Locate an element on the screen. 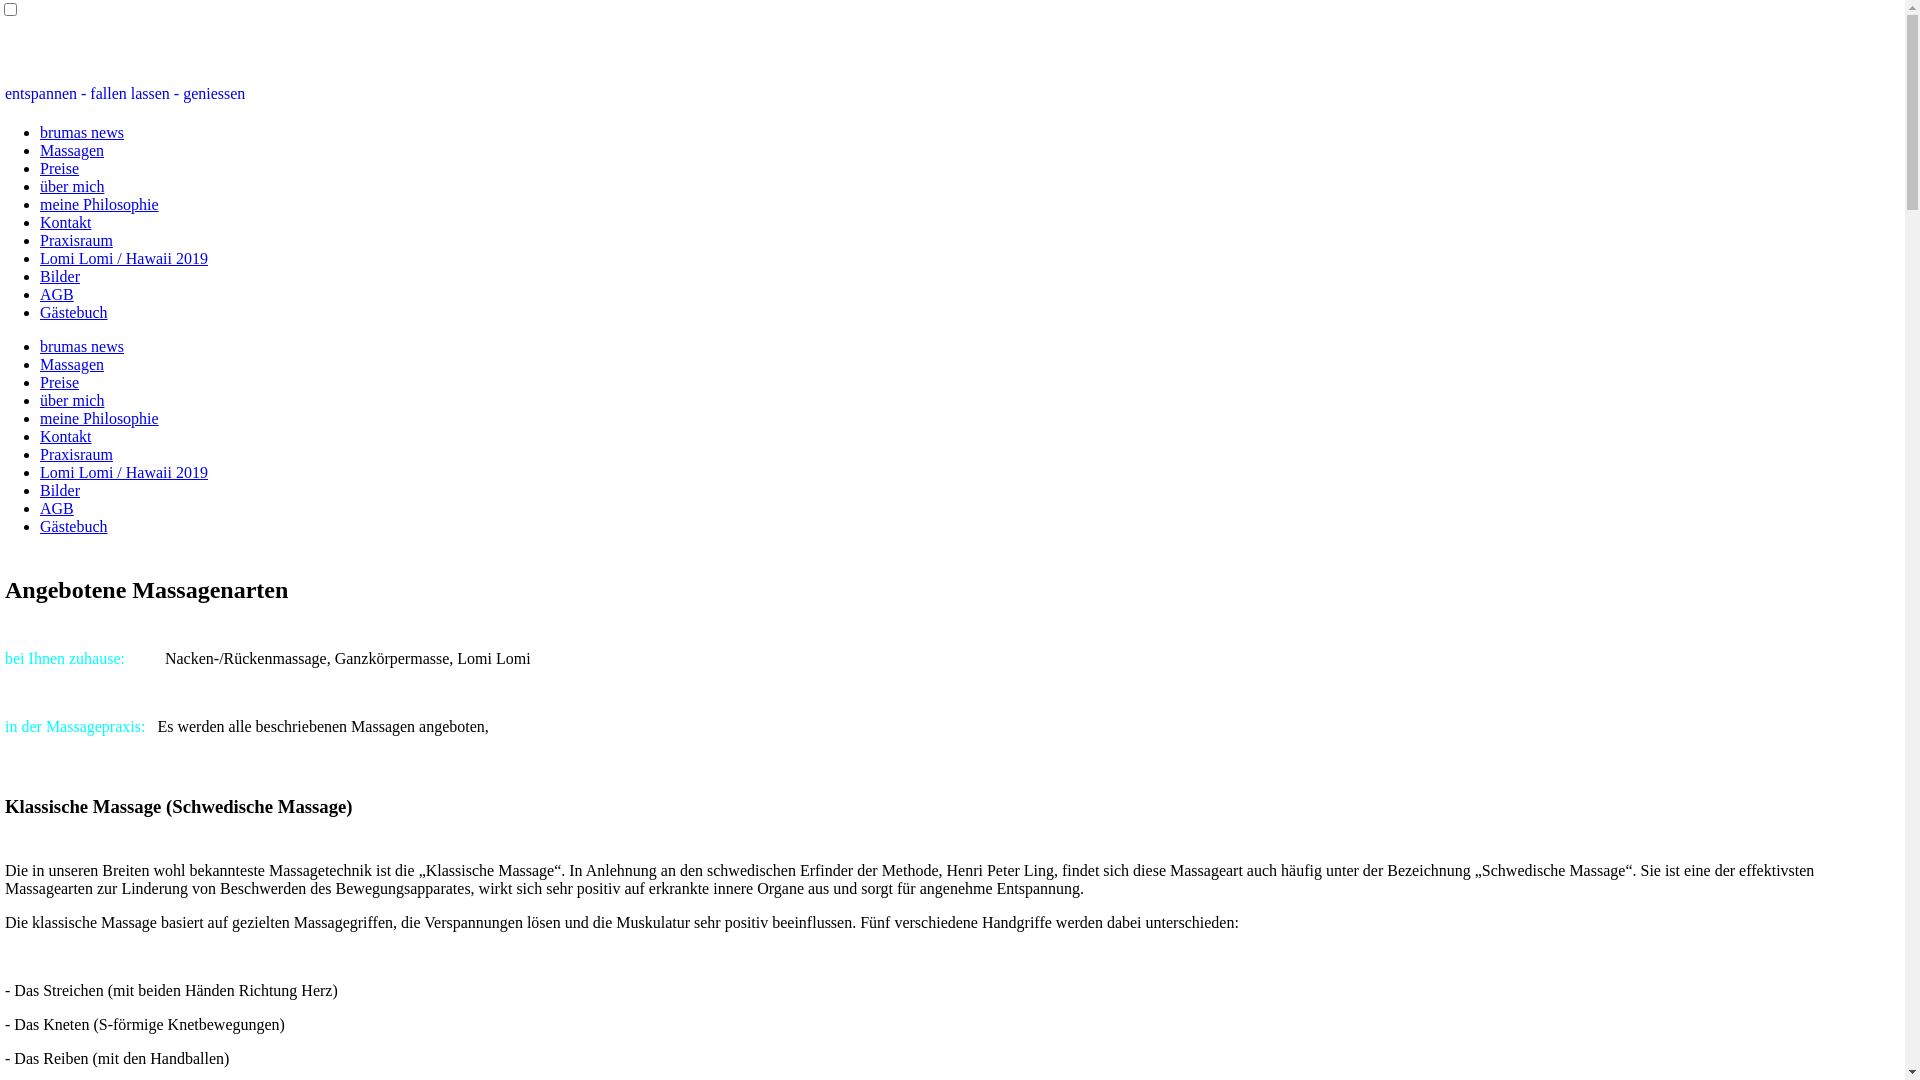 This screenshot has width=1920, height=1080. AGB is located at coordinates (57, 508).